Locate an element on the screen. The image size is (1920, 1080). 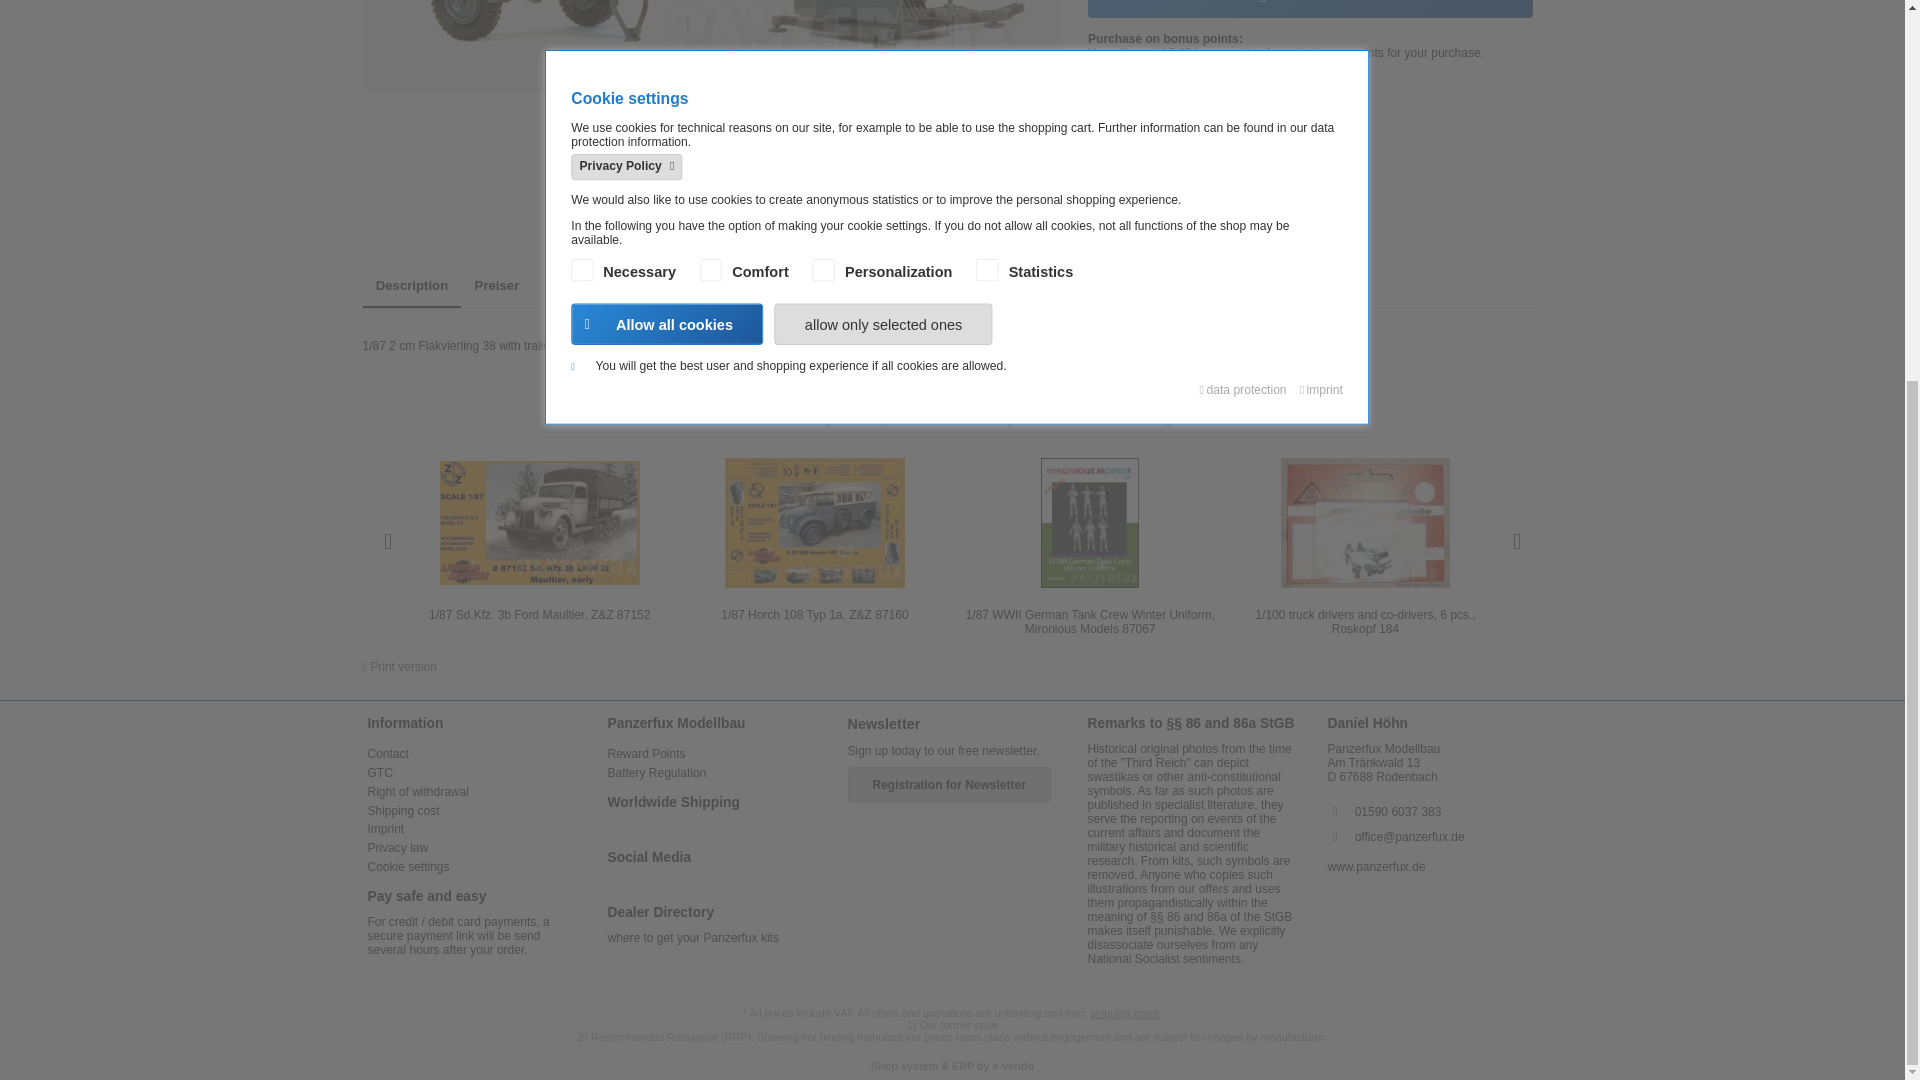
Contact is located at coordinates (388, 754).